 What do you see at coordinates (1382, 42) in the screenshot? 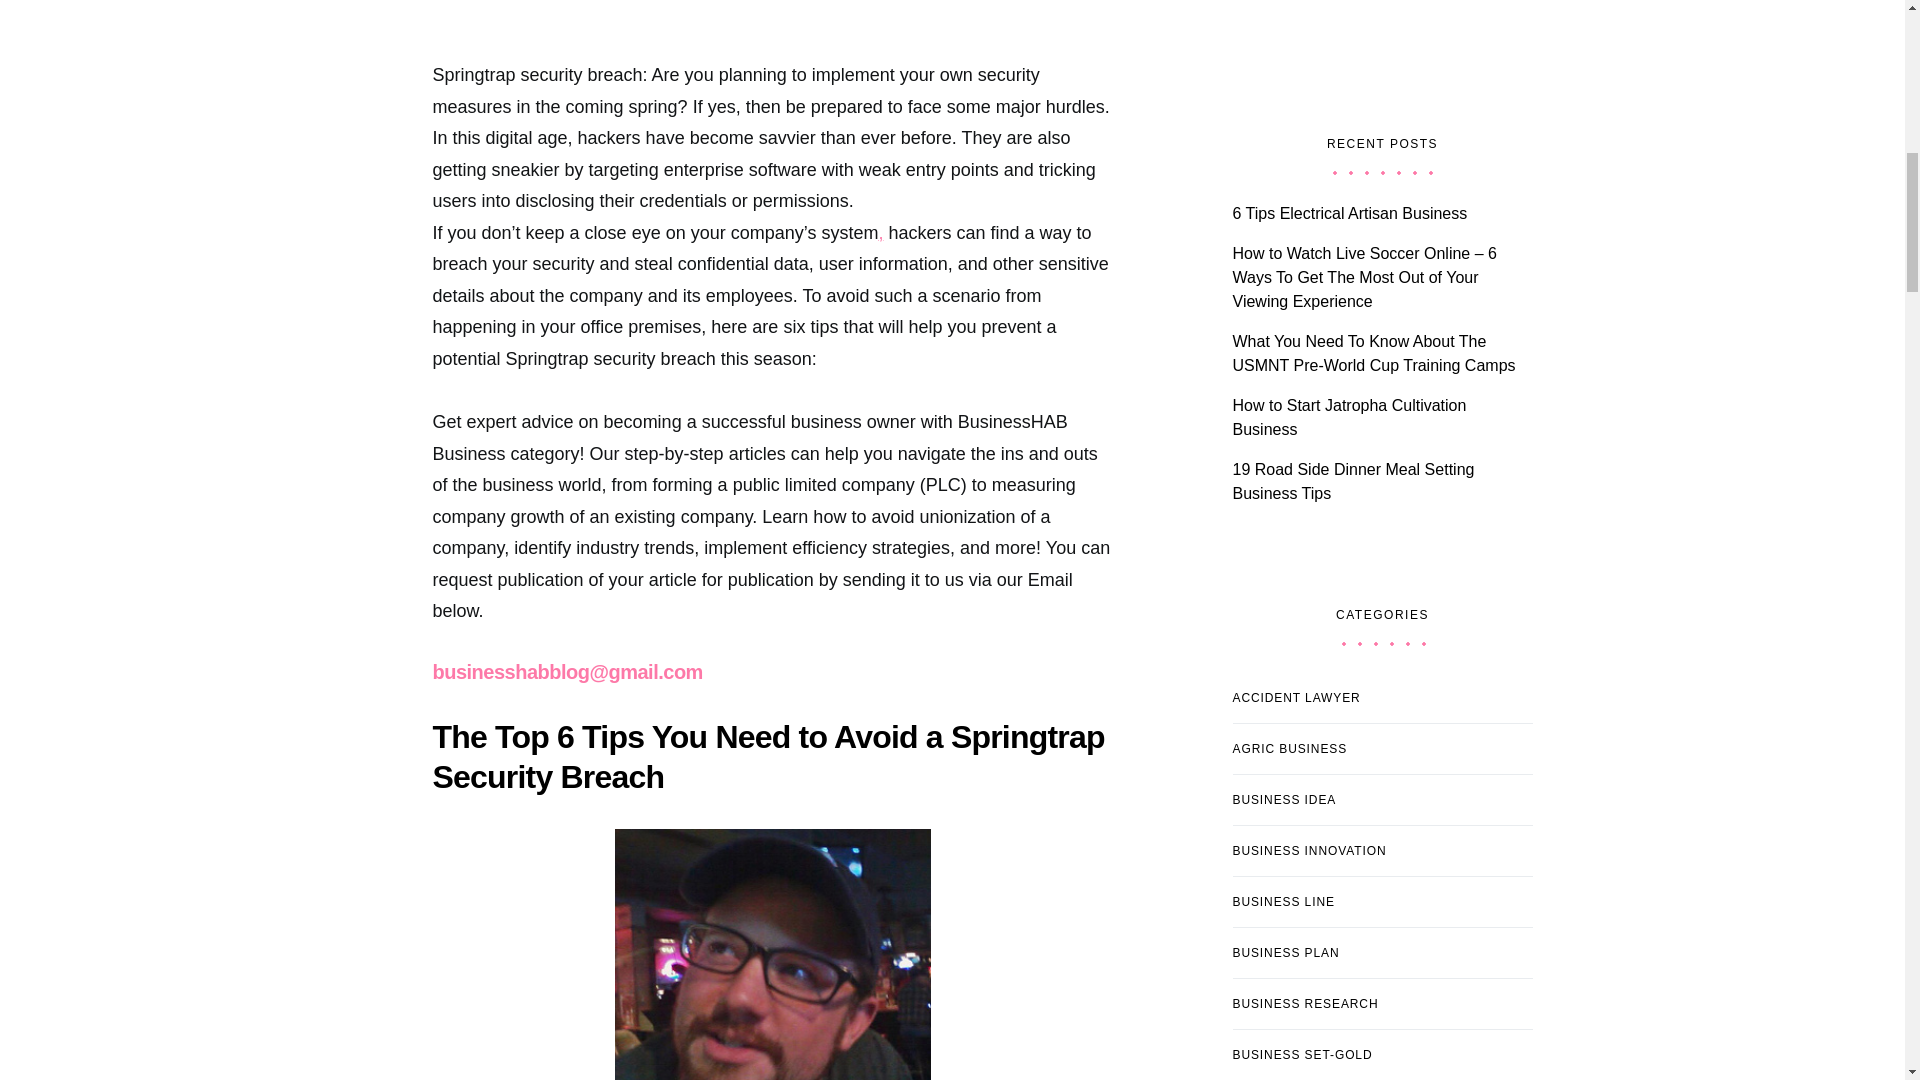
I see `Advertisement` at bounding box center [1382, 42].